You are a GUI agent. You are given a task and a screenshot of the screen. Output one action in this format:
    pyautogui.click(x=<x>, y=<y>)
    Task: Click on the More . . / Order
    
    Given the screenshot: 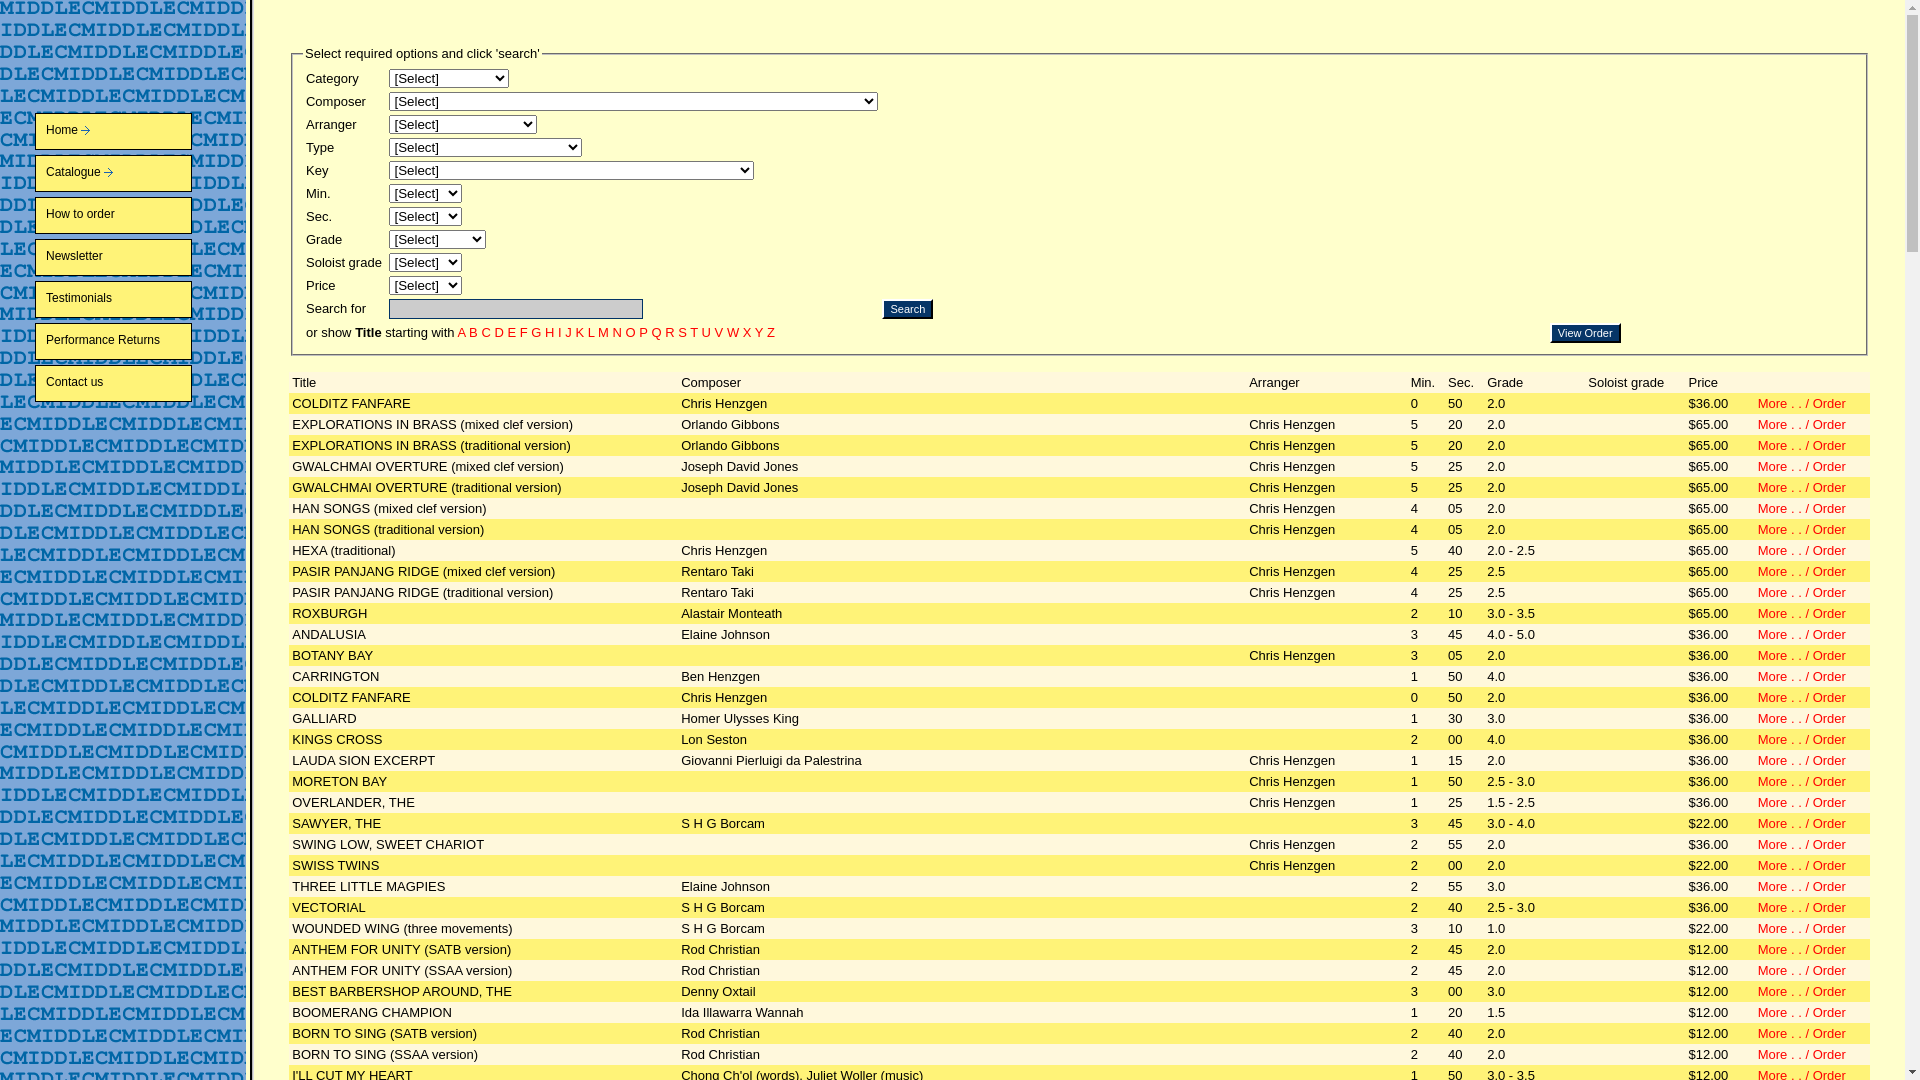 What is the action you would take?
    pyautogui.click(x=1802, y=886)
    